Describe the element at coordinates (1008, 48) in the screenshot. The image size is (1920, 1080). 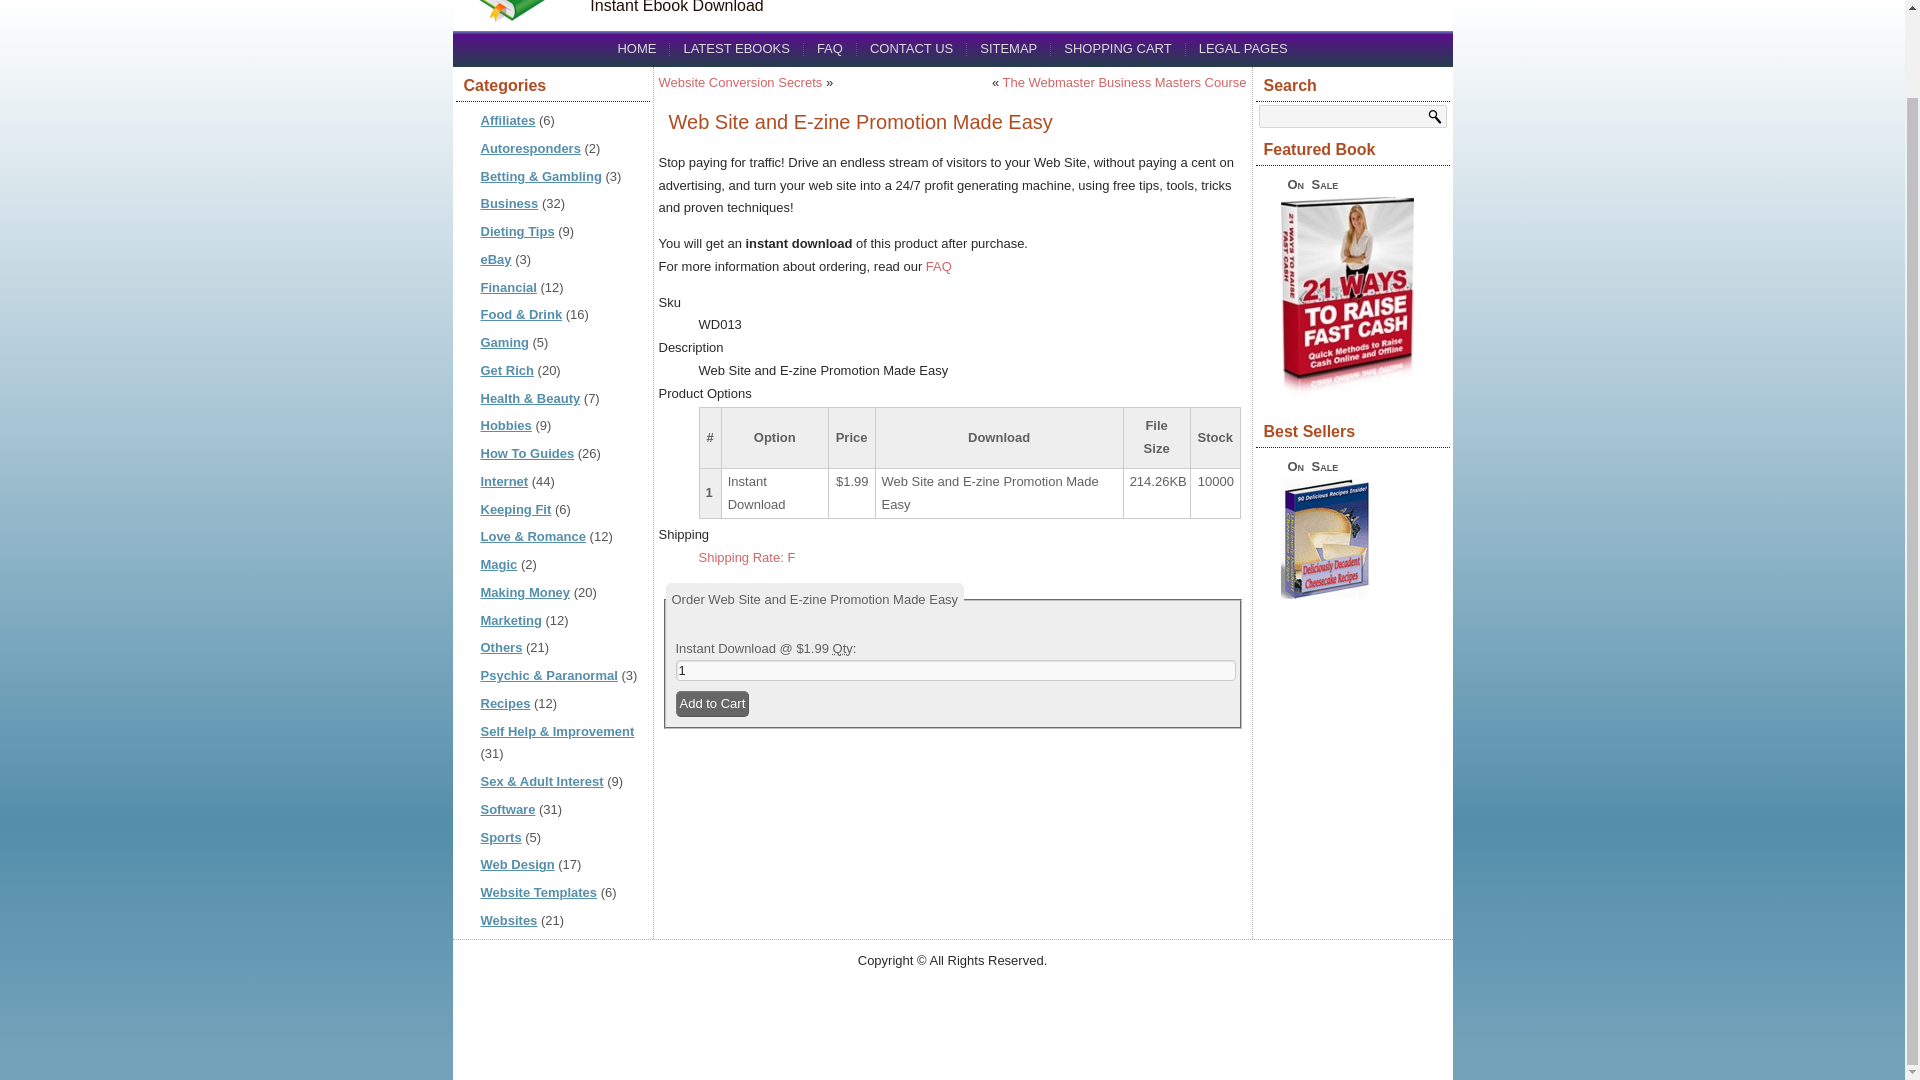
I see `SITEMAP` at that location.